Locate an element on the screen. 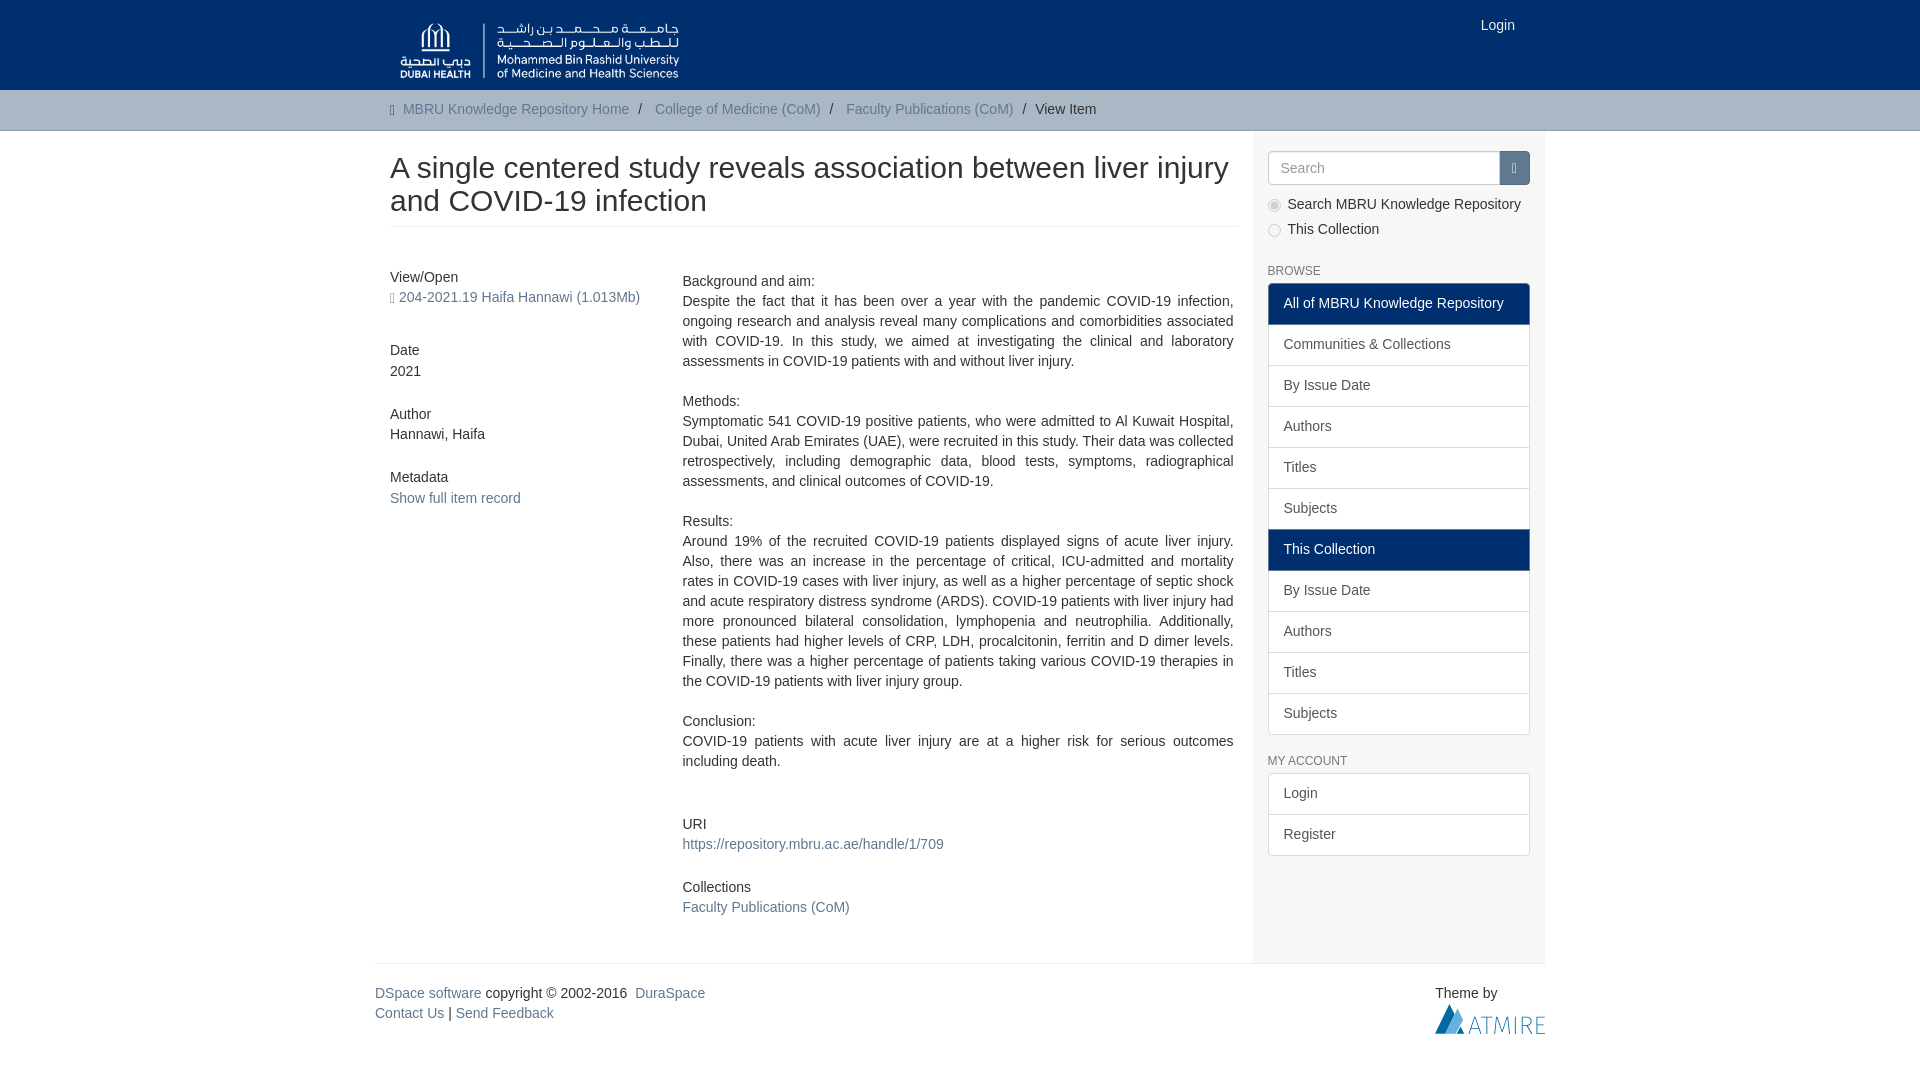  Login is located at coordinates (1398, 794).